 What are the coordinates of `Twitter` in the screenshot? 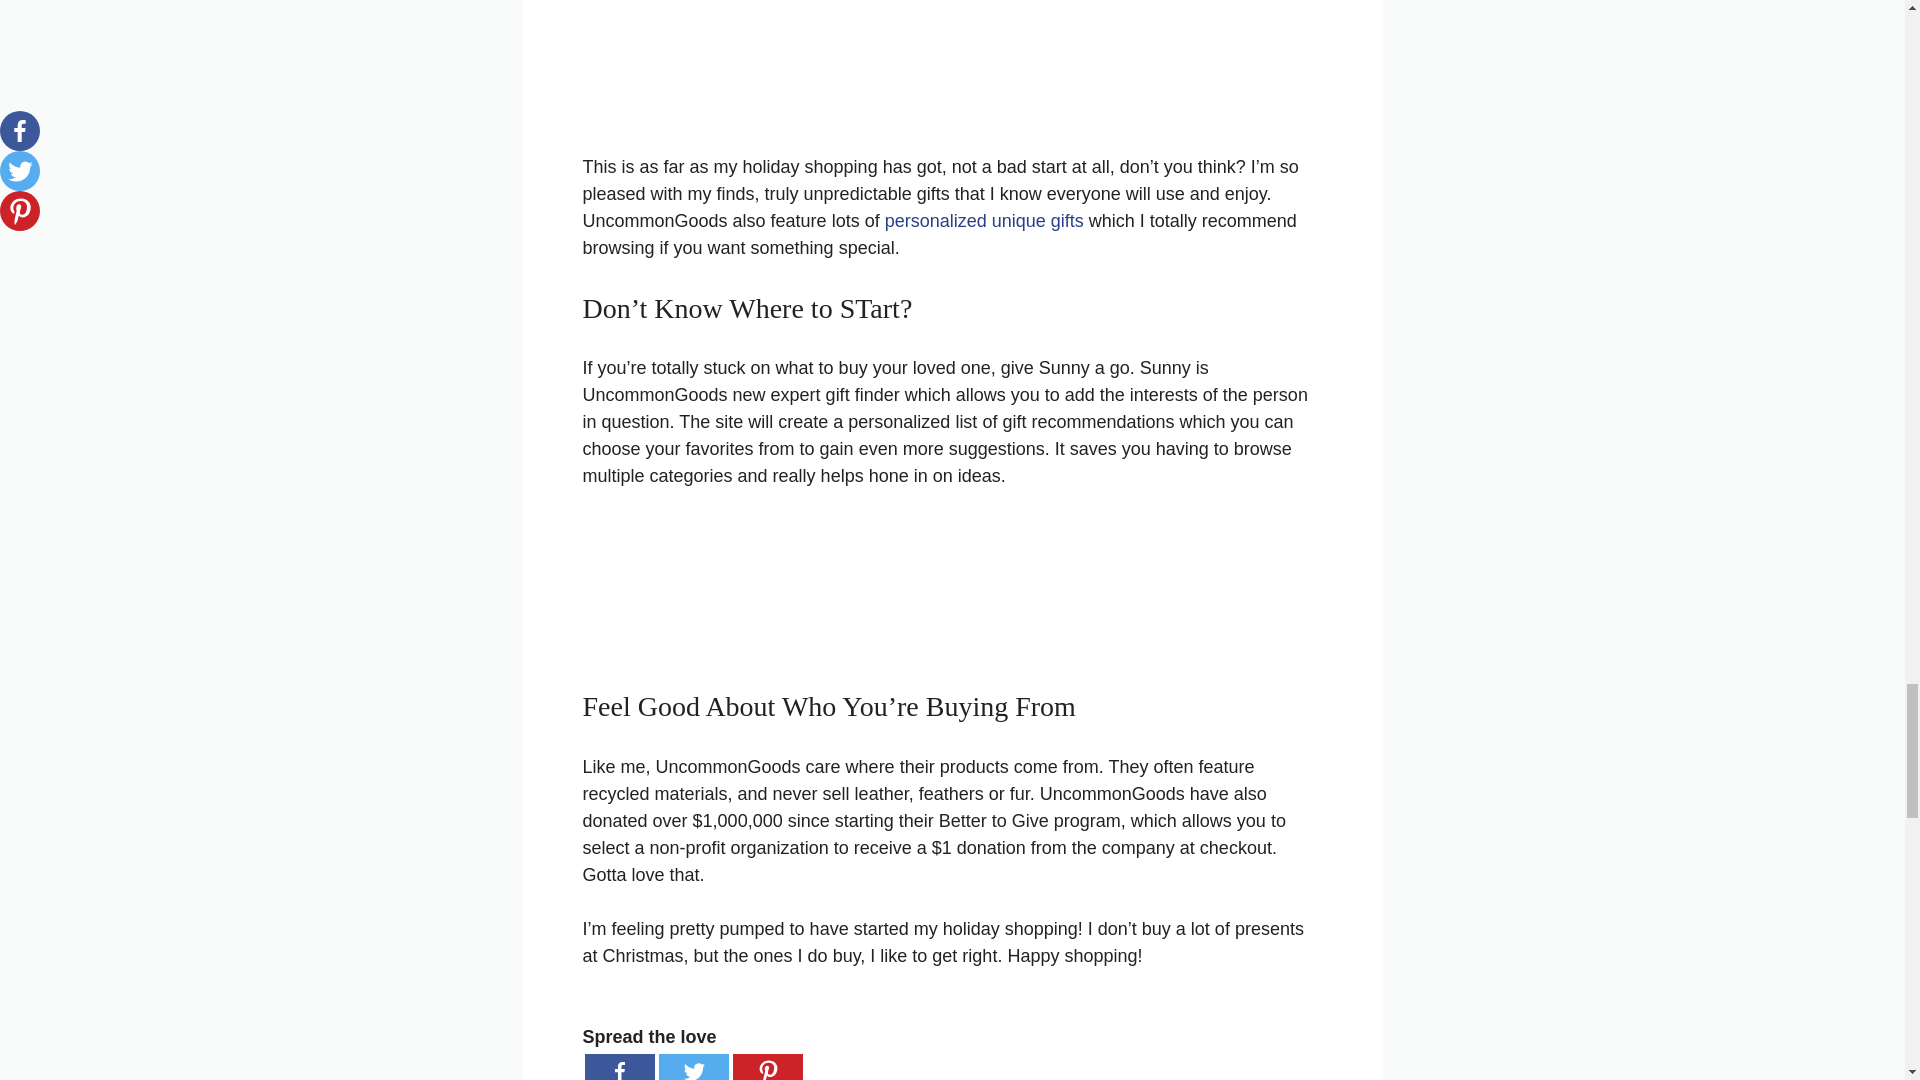 It's located at (692, 1067).